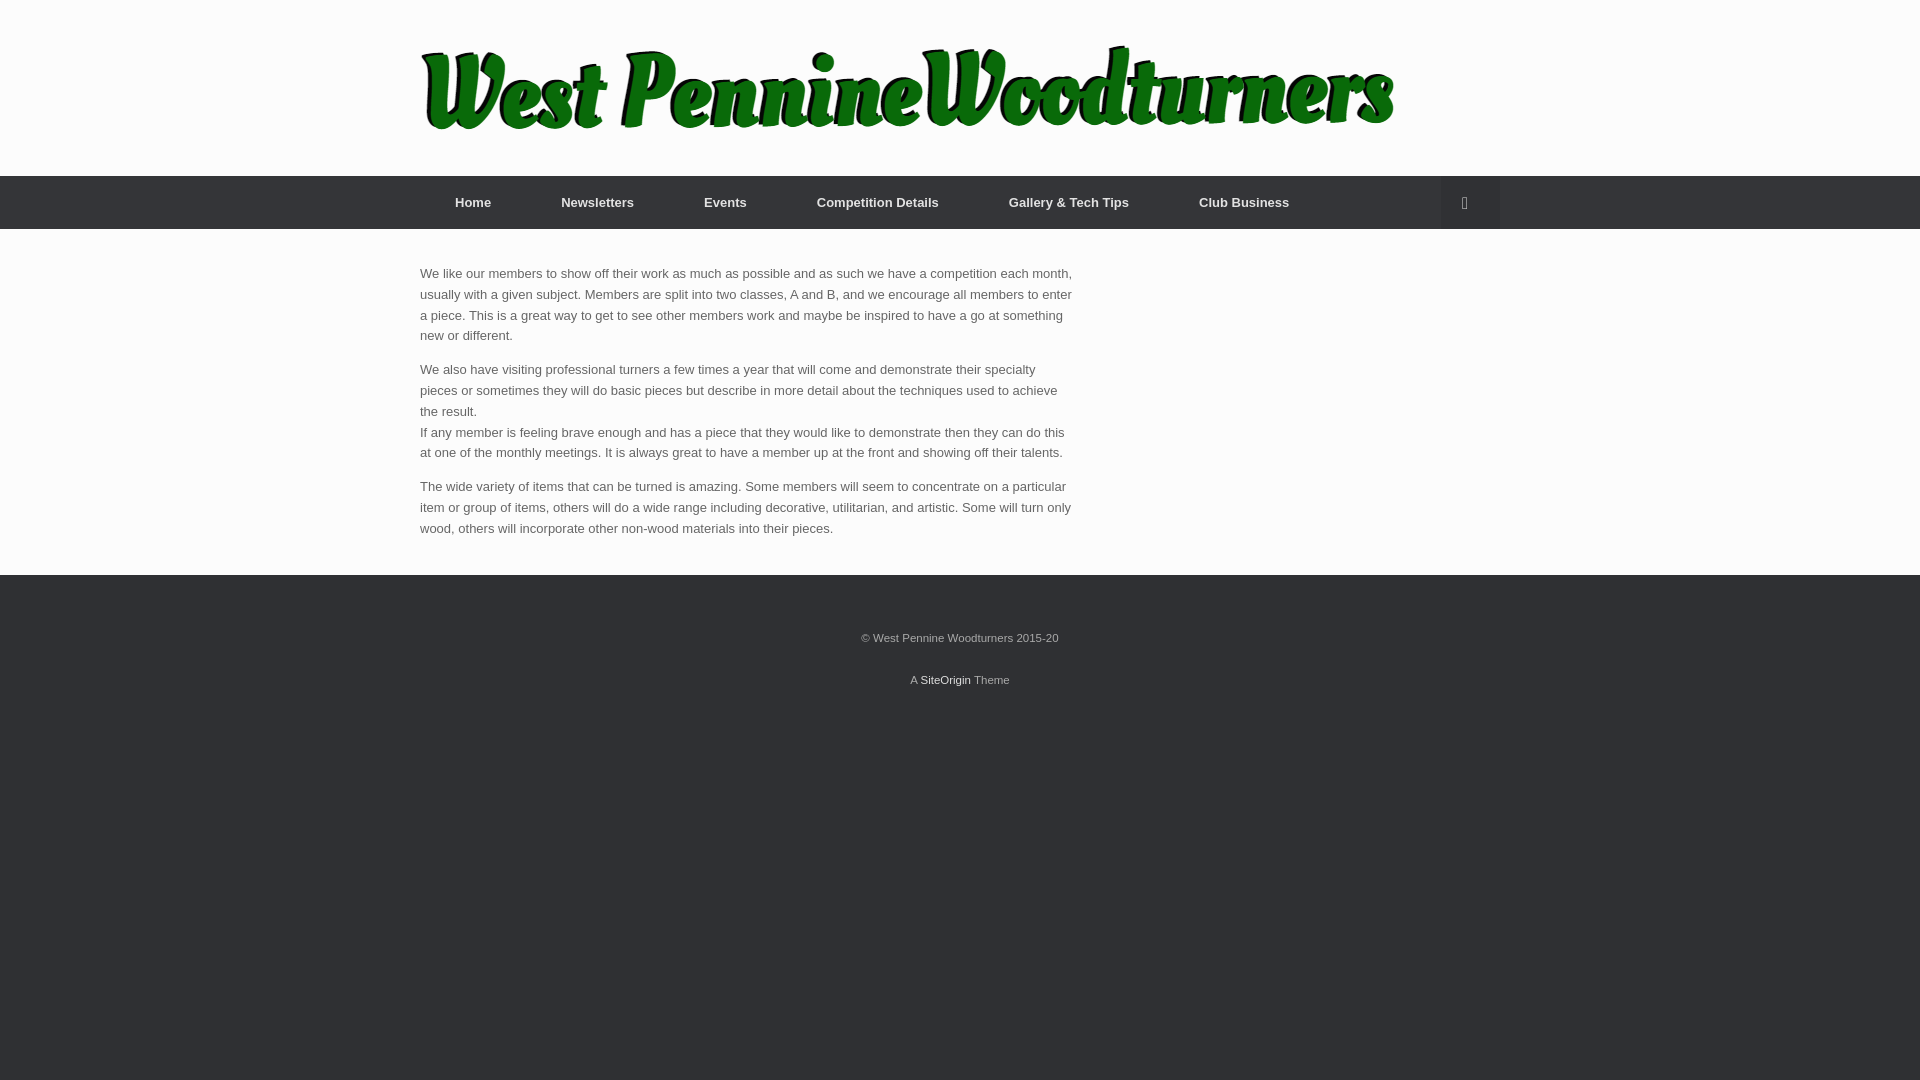  Describe the element at coordinates (945, 679) in the screenshot. I see `SiteOrigin` at that location.